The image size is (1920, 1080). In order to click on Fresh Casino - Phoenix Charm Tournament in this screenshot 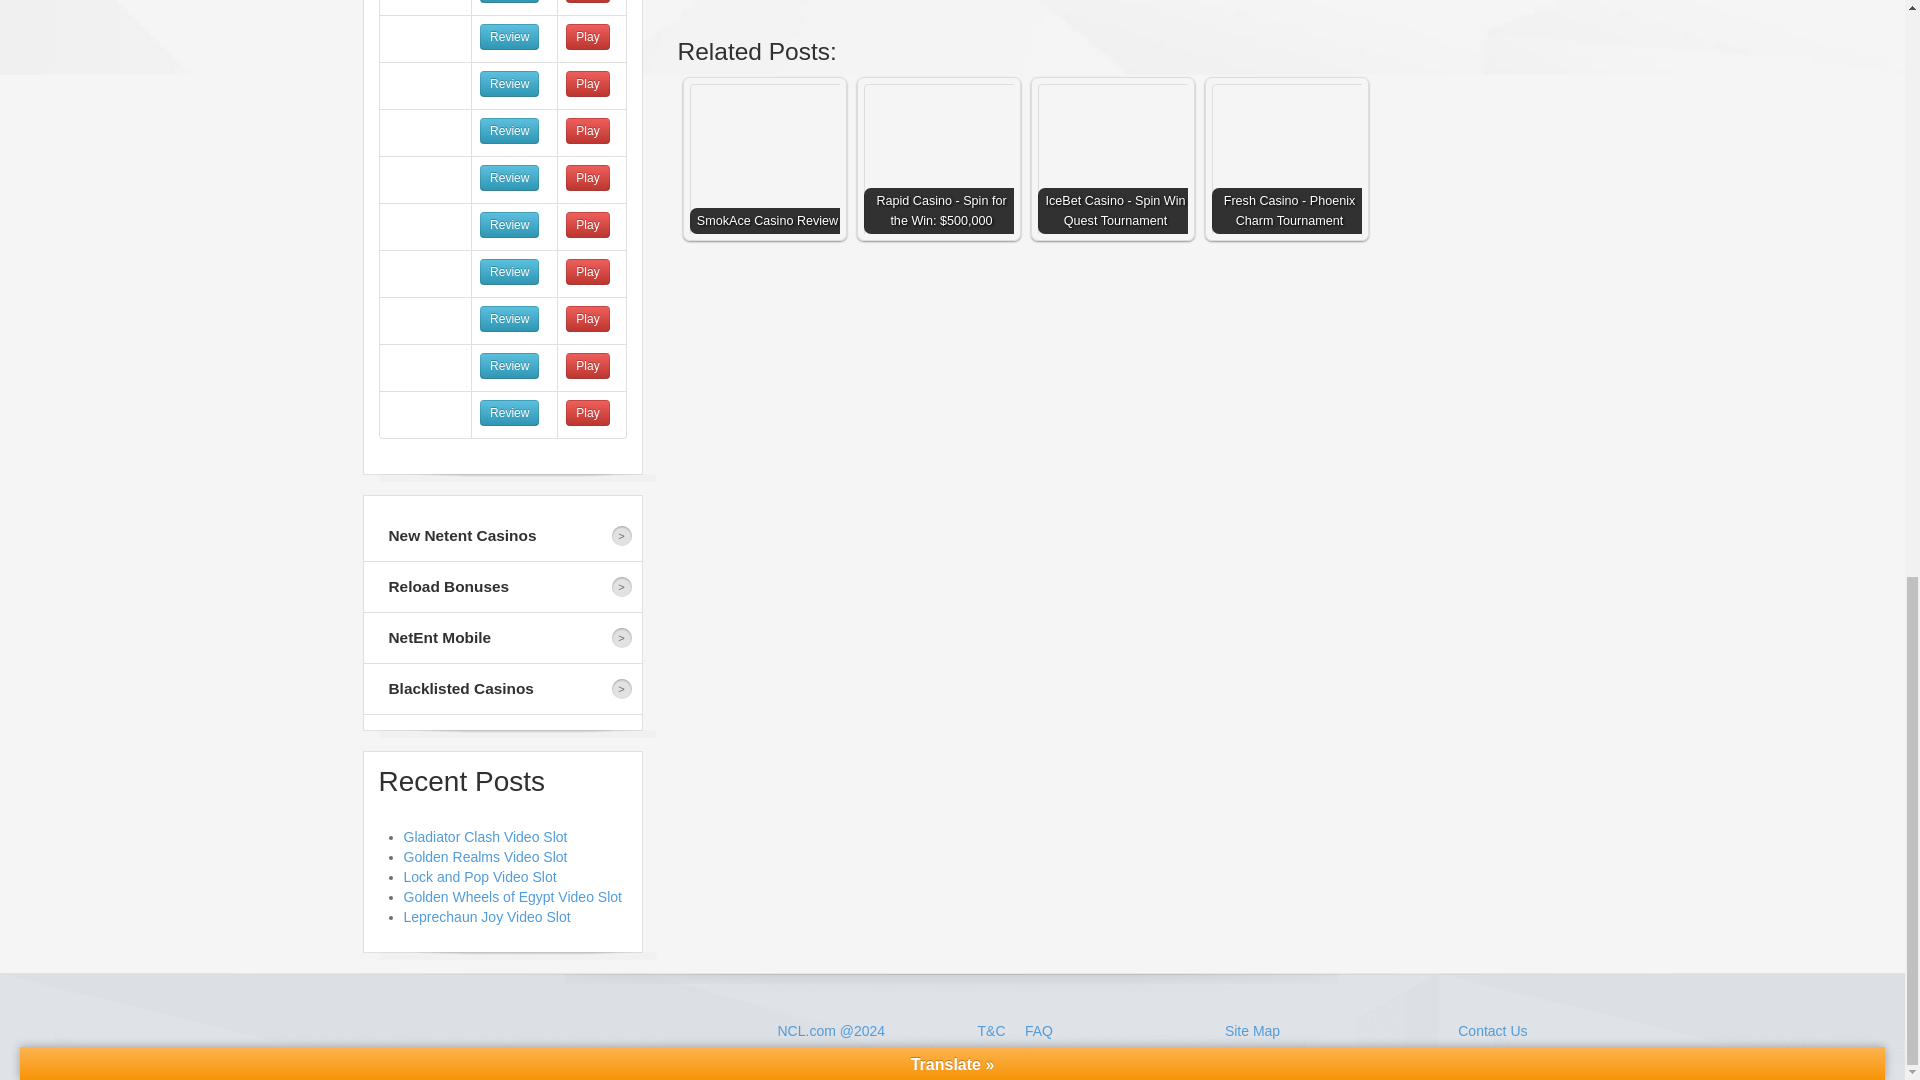, I will do `click(1286, 159)`.